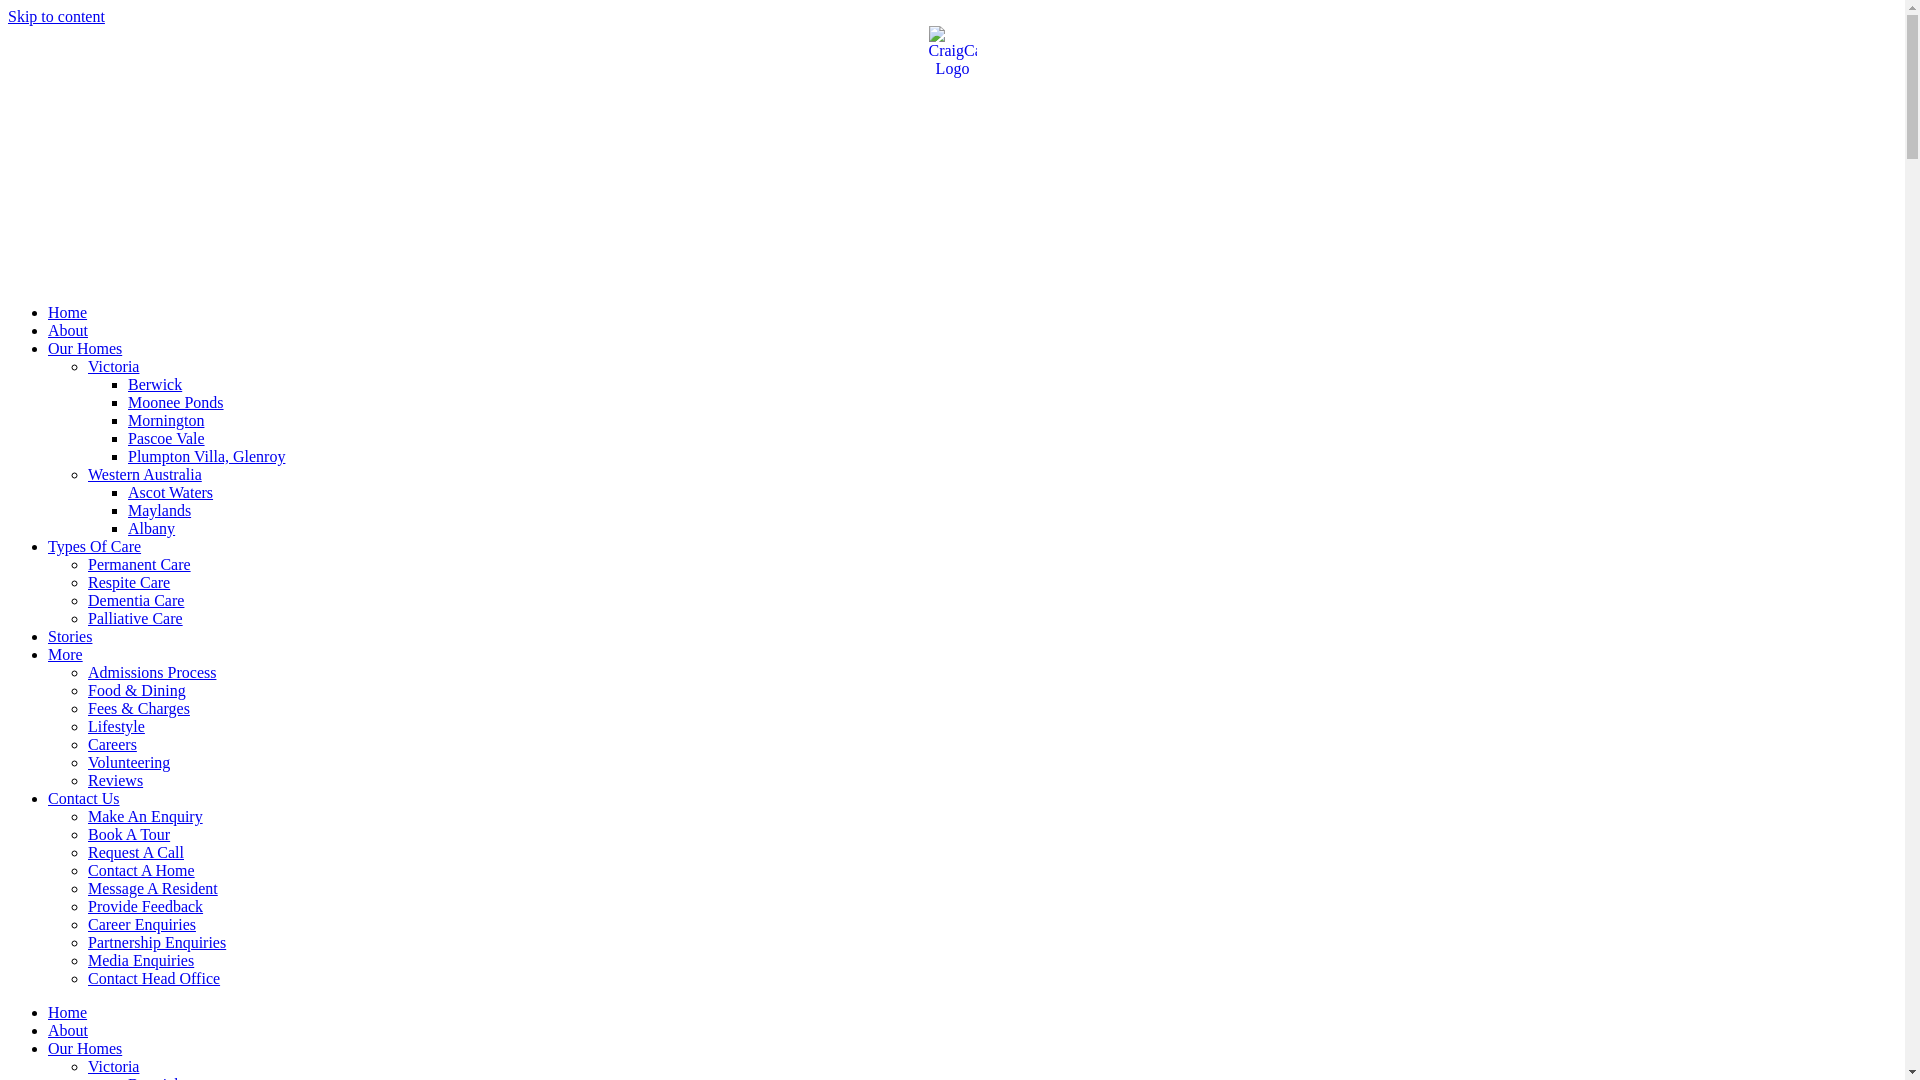 This screenshot has height=1080, width=1920. What do you see at coordinates (129, 582) in the screenshot?
I see `Respite Care` at bounding box center [129, 582].